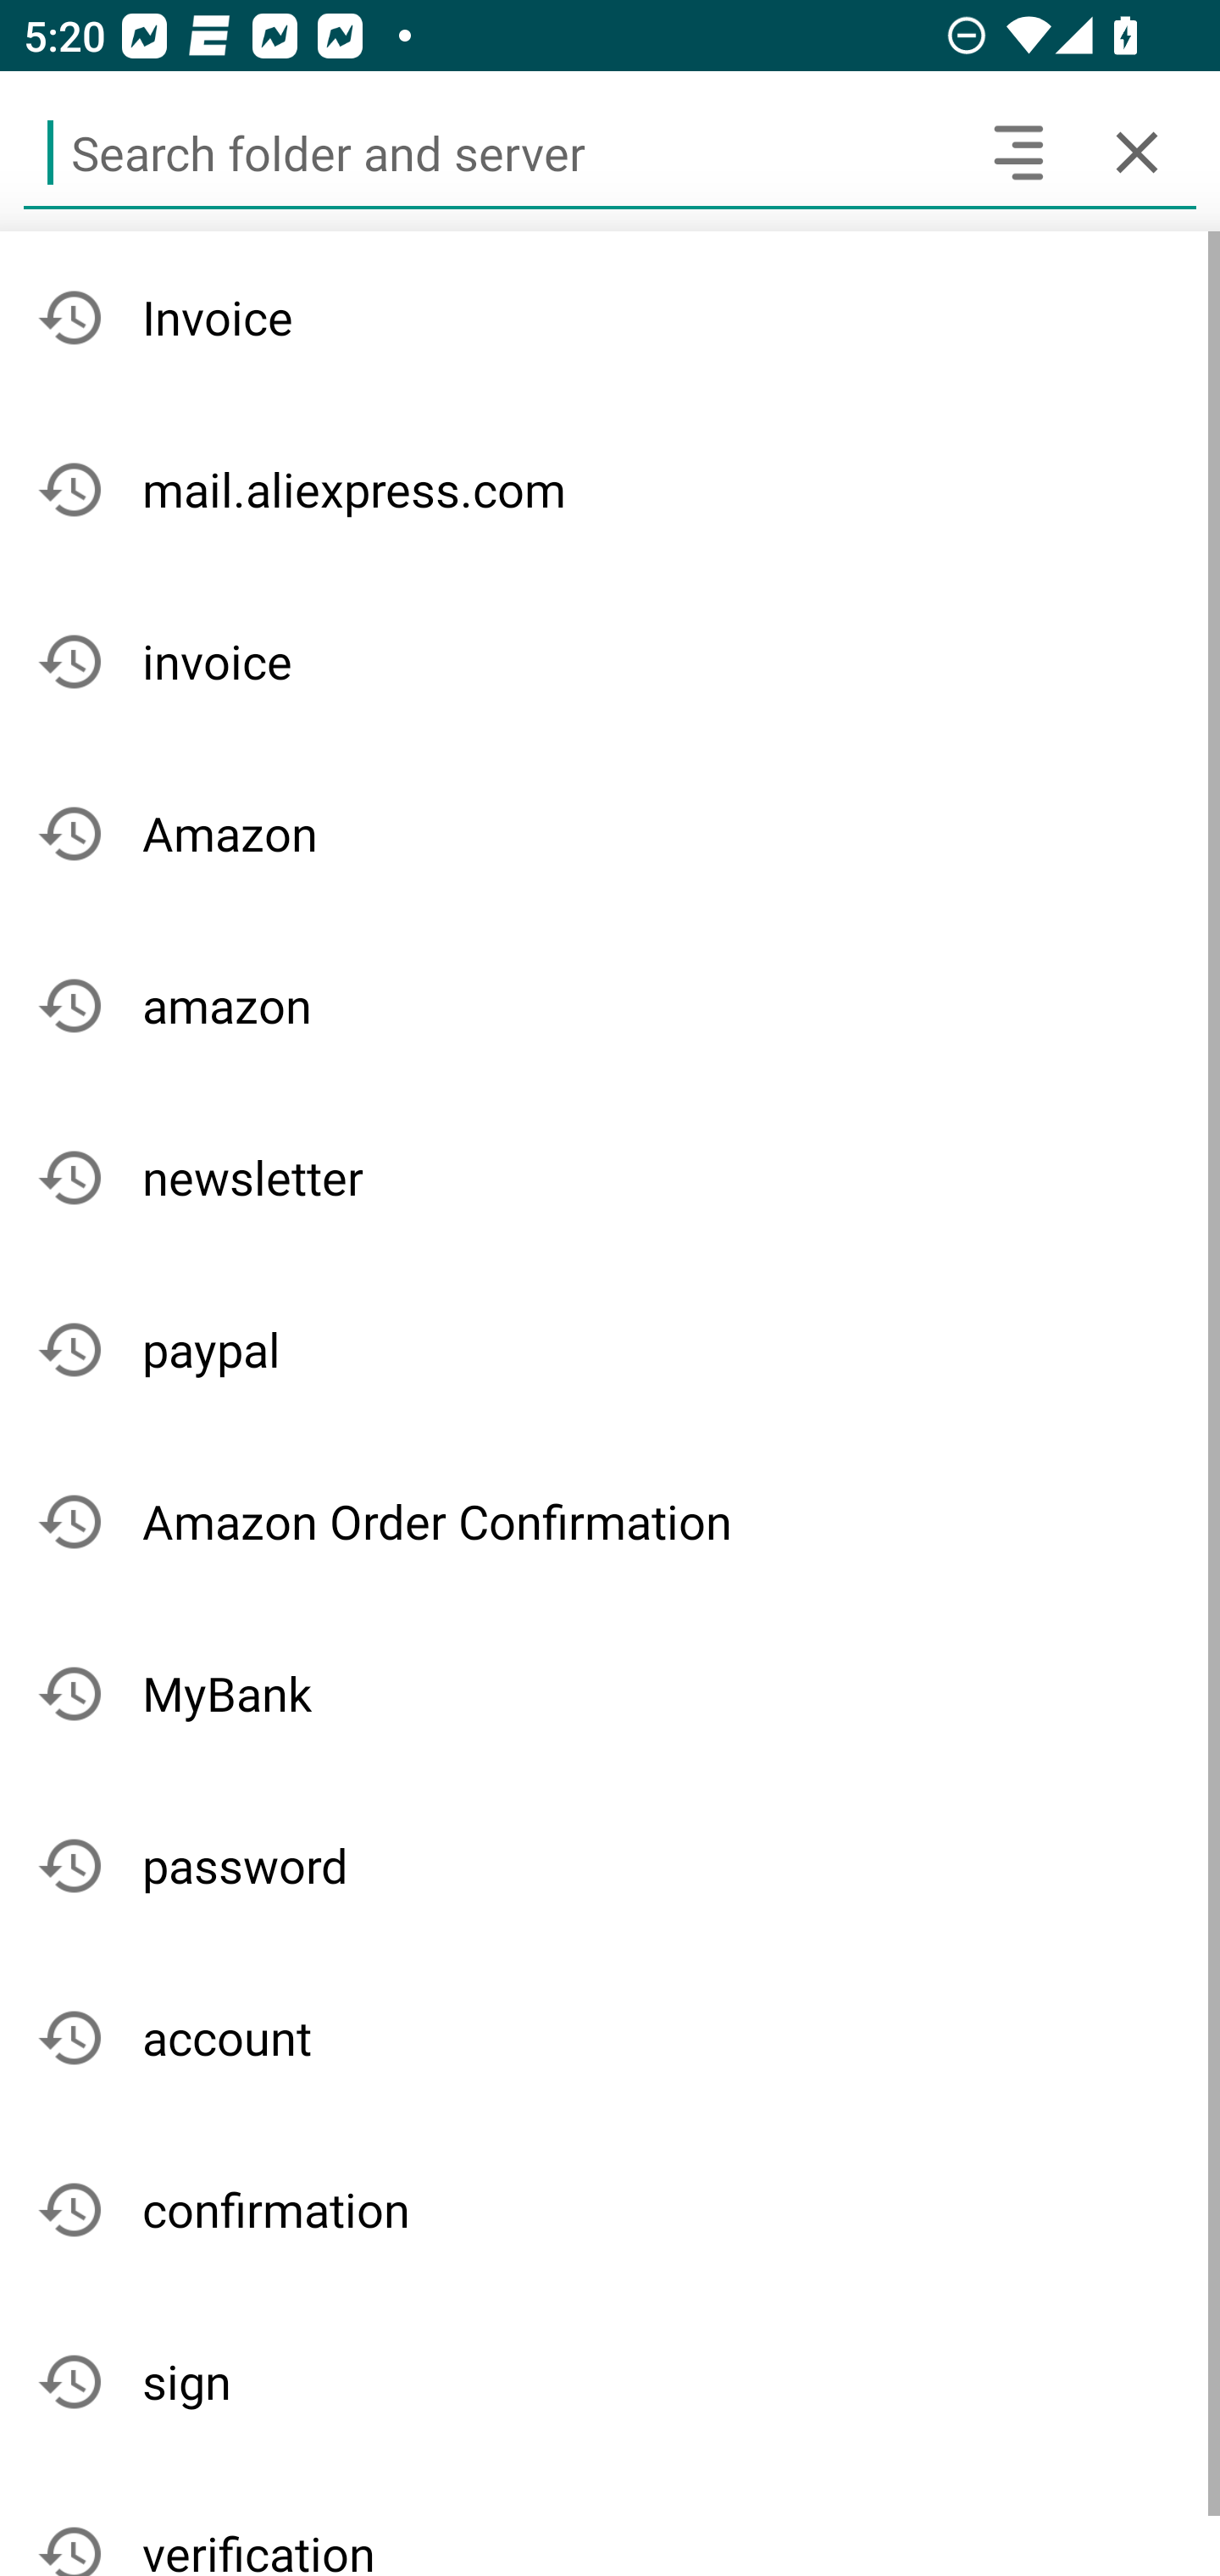  I want to click on    Search folder and server, so click(491, 152).